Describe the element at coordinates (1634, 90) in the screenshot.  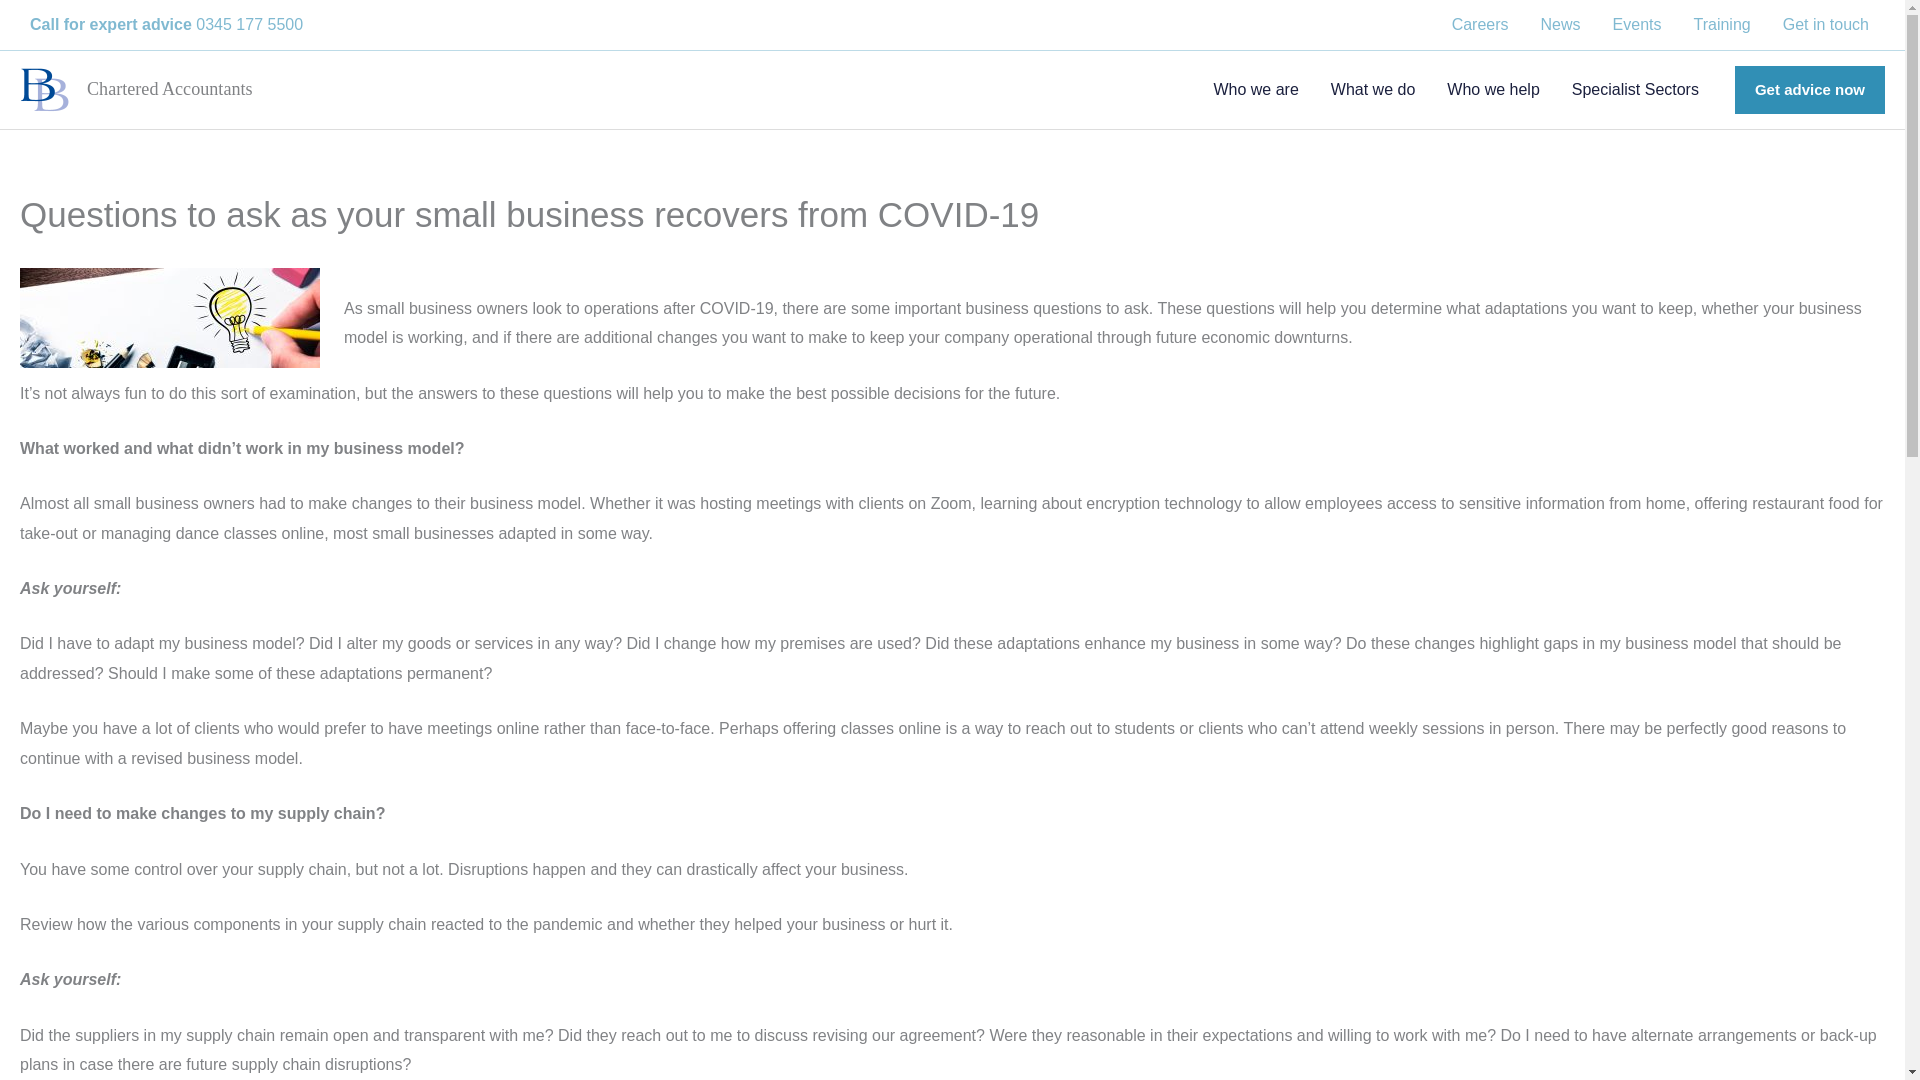
I see `Specialist Sectors` at that location.